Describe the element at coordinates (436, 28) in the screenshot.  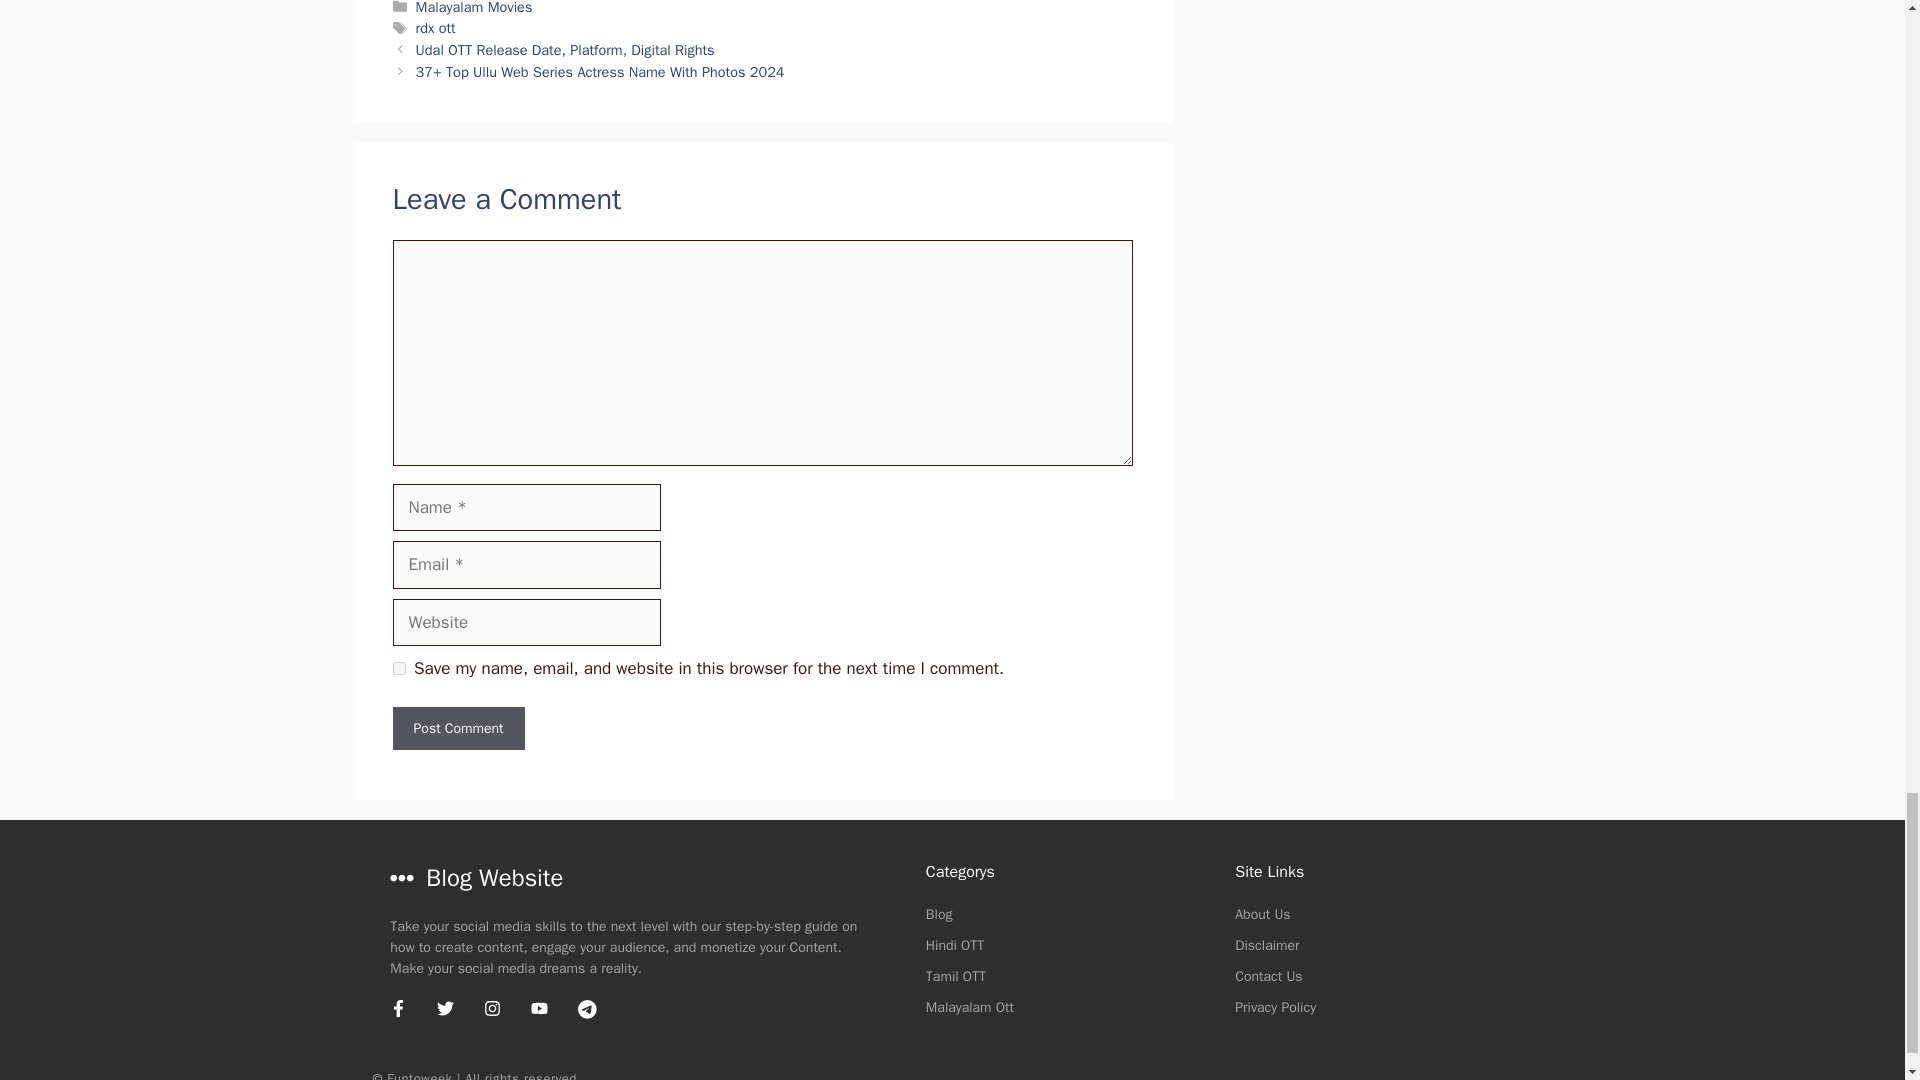
I see `rdx ott` at that location.